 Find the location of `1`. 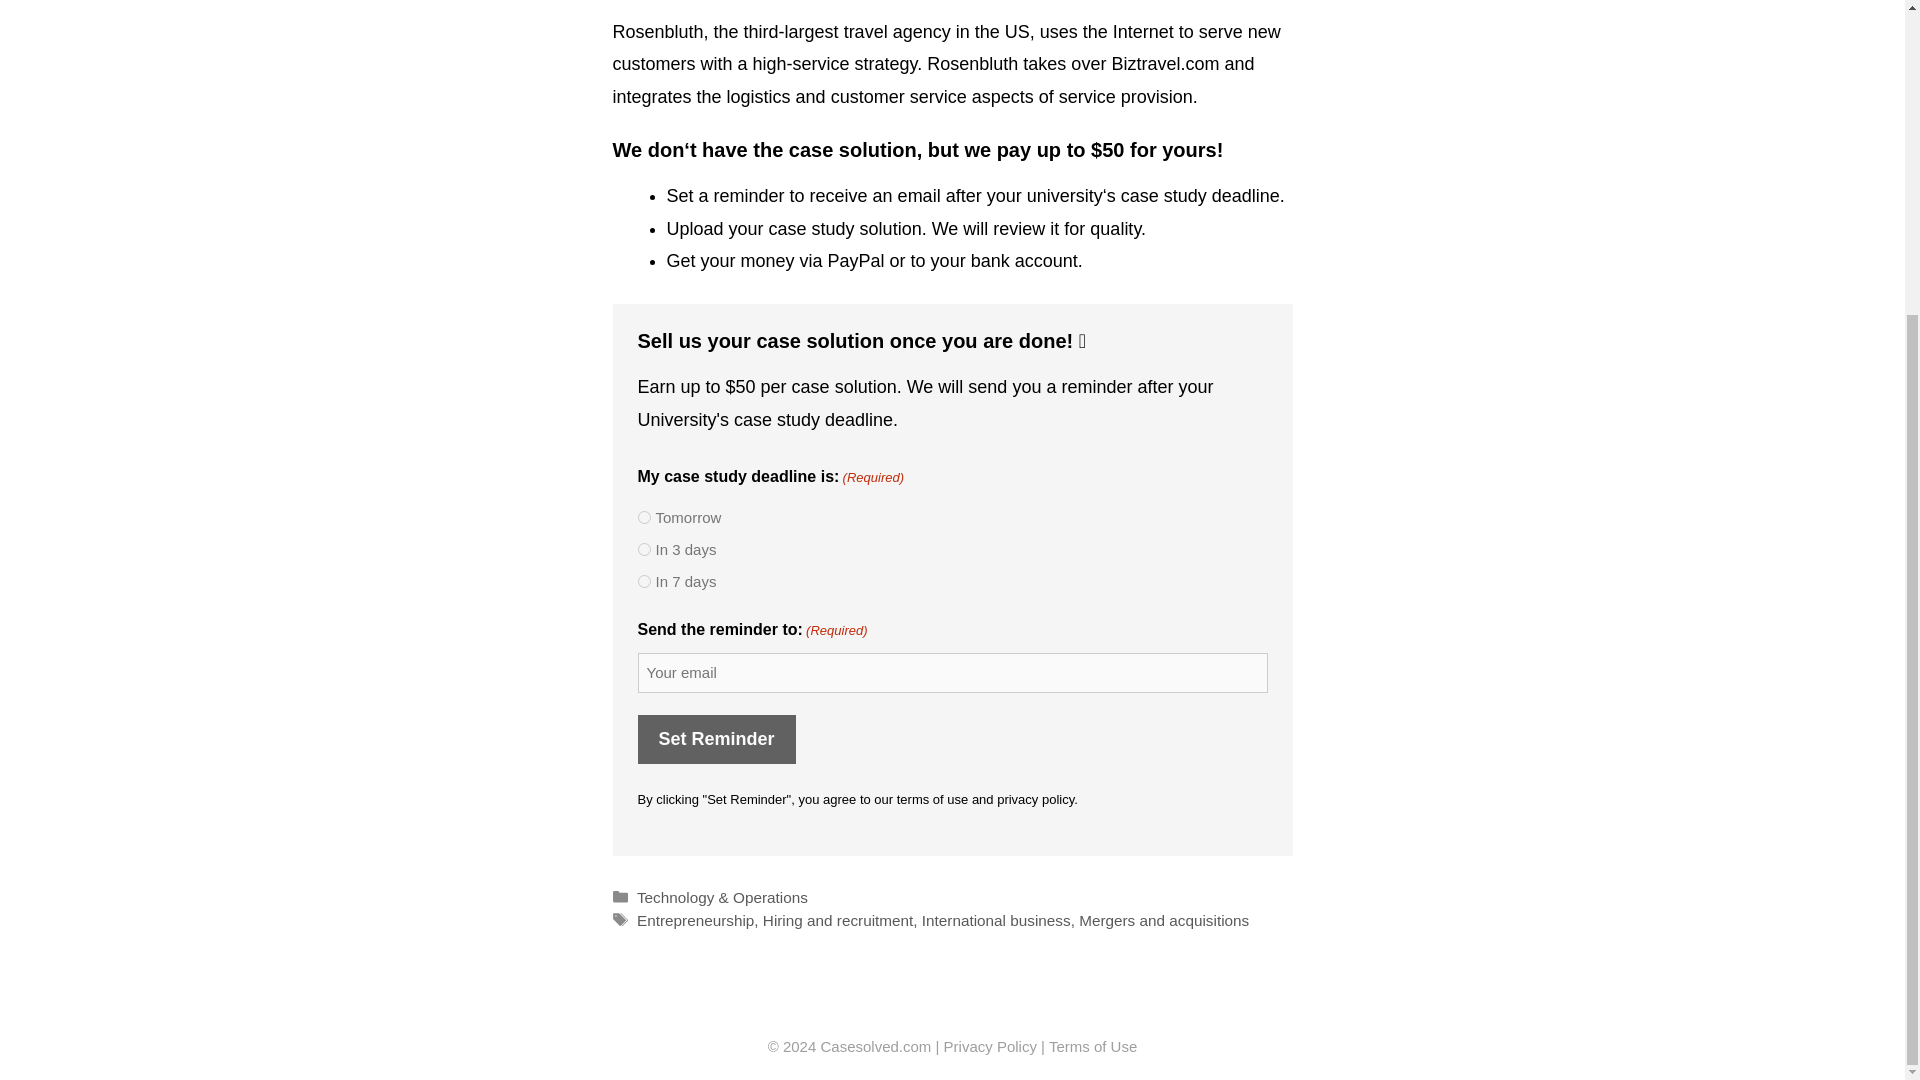

1 is located at coordinates (644, 516).